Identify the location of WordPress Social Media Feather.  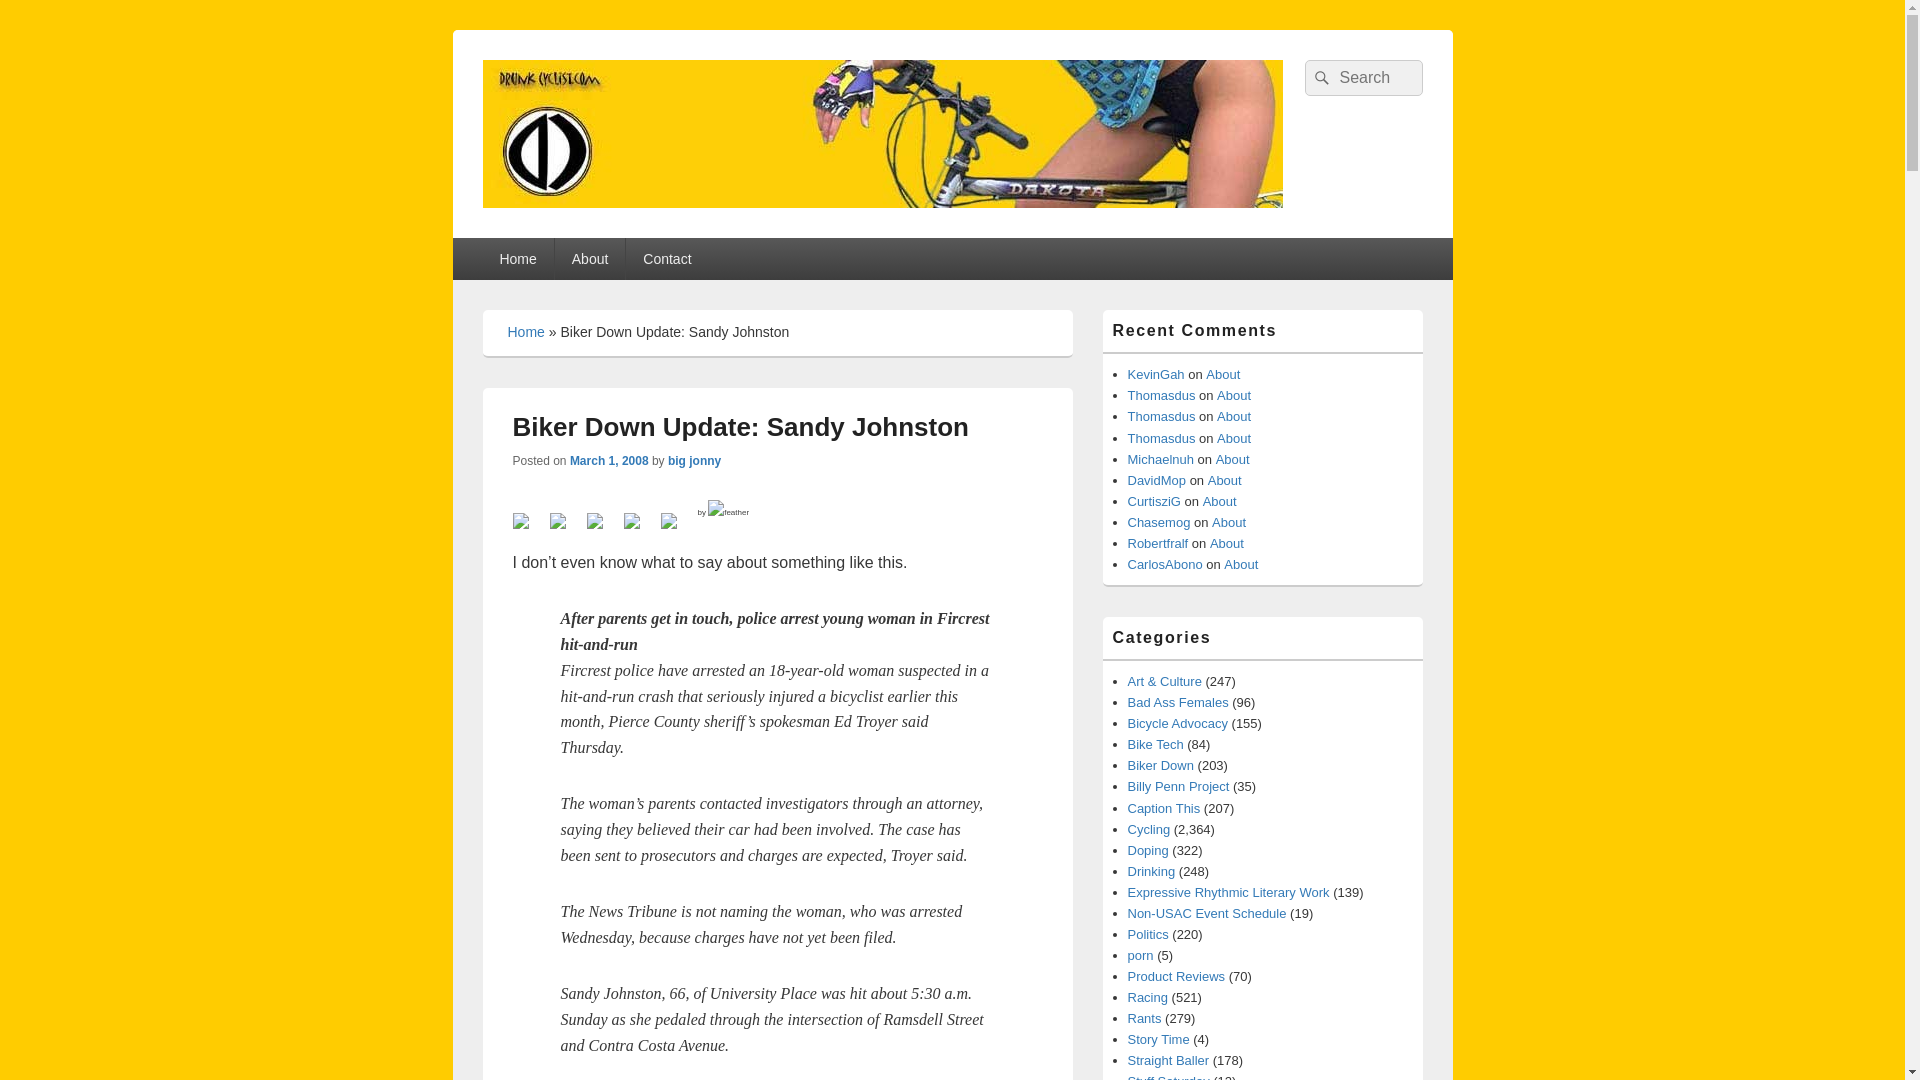
(724, 512).